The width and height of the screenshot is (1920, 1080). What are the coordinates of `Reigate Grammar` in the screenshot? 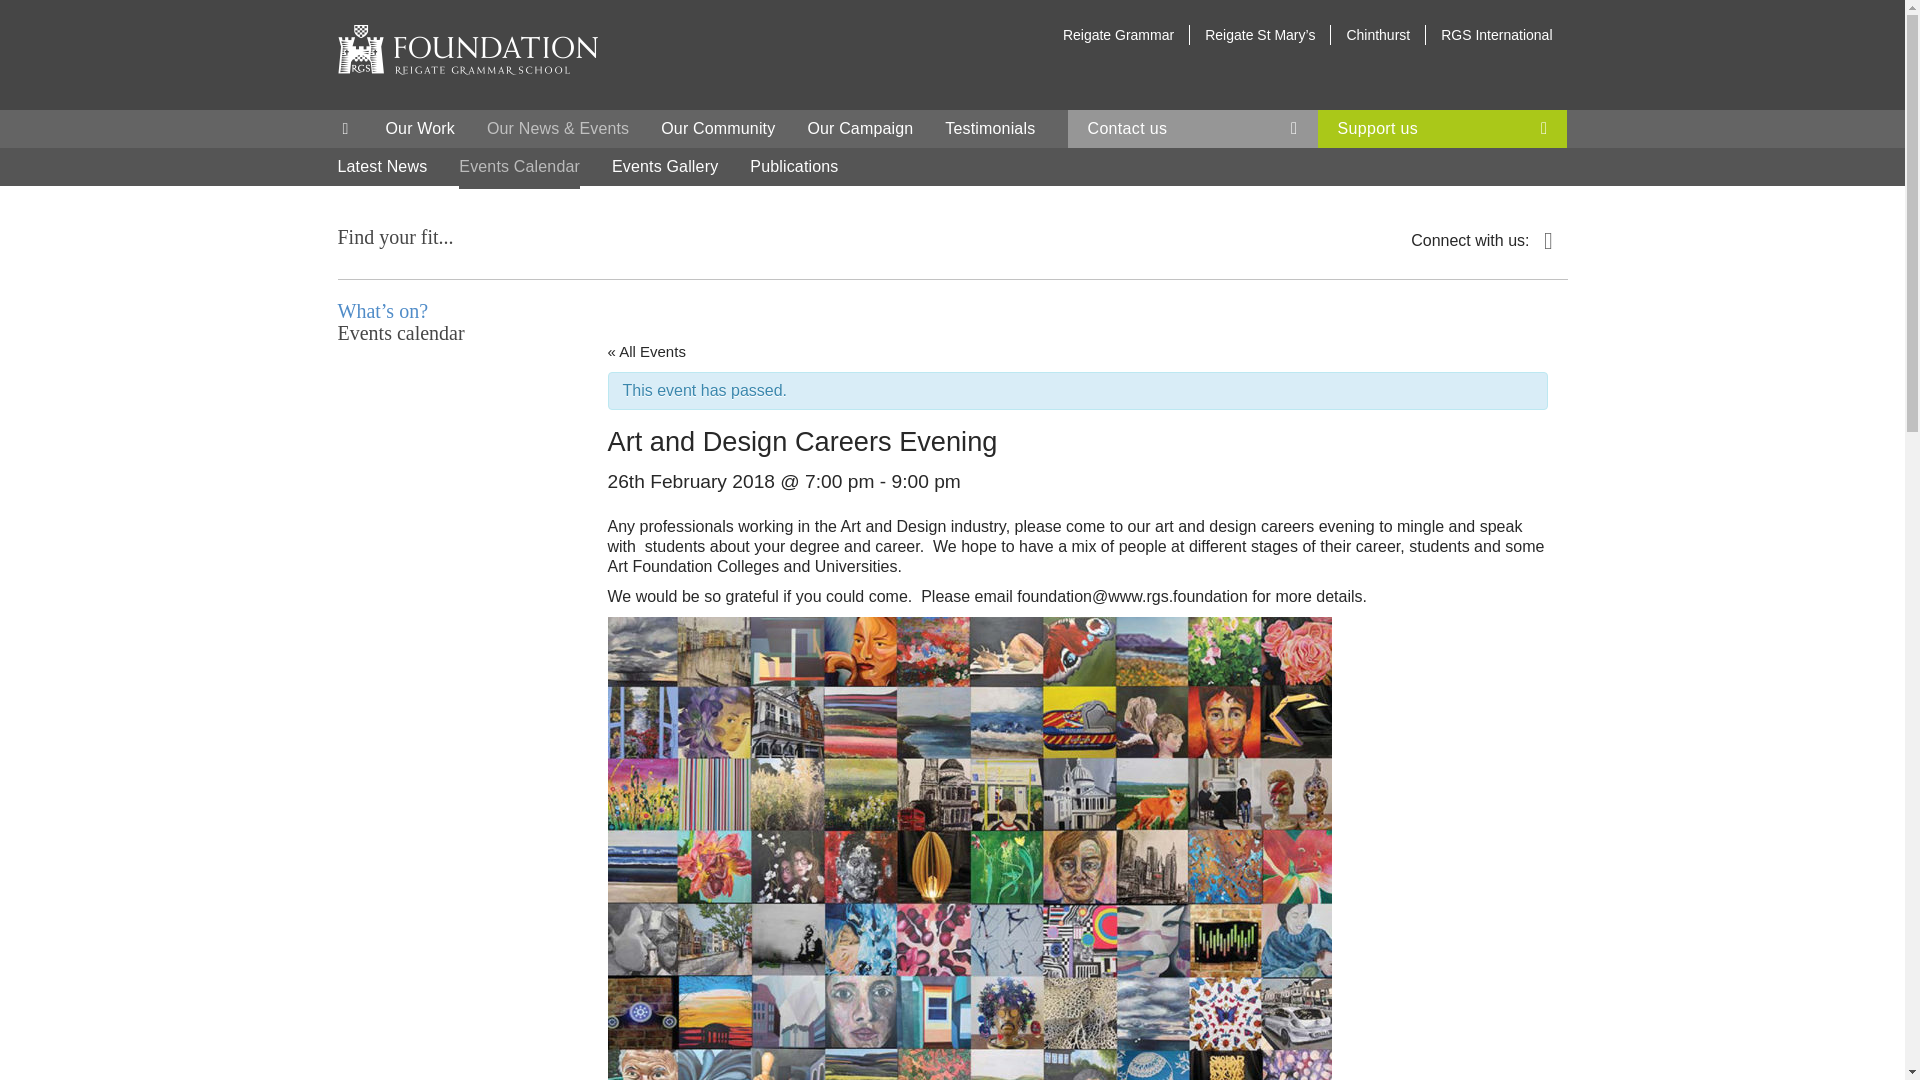 It's located at (1118, 35).